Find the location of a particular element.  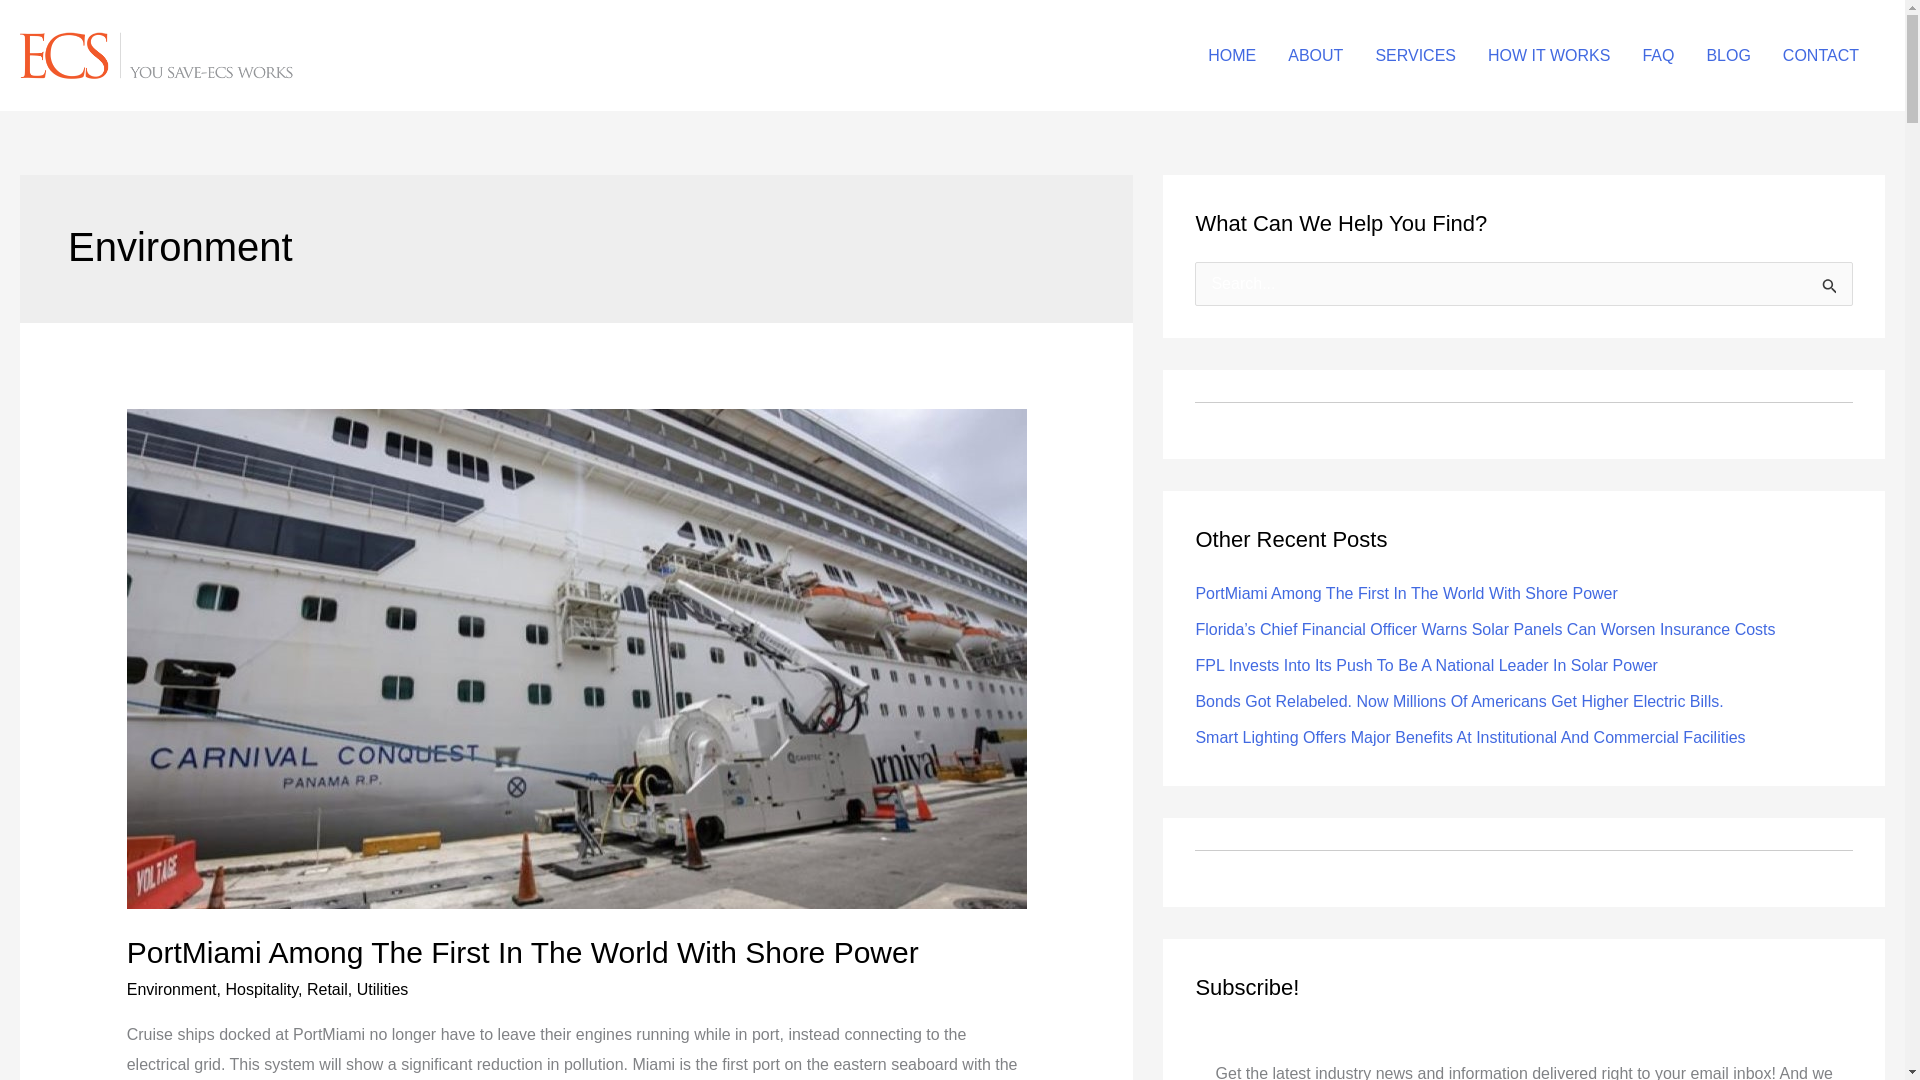

SERVICES is located at coordinates (1416, 55).